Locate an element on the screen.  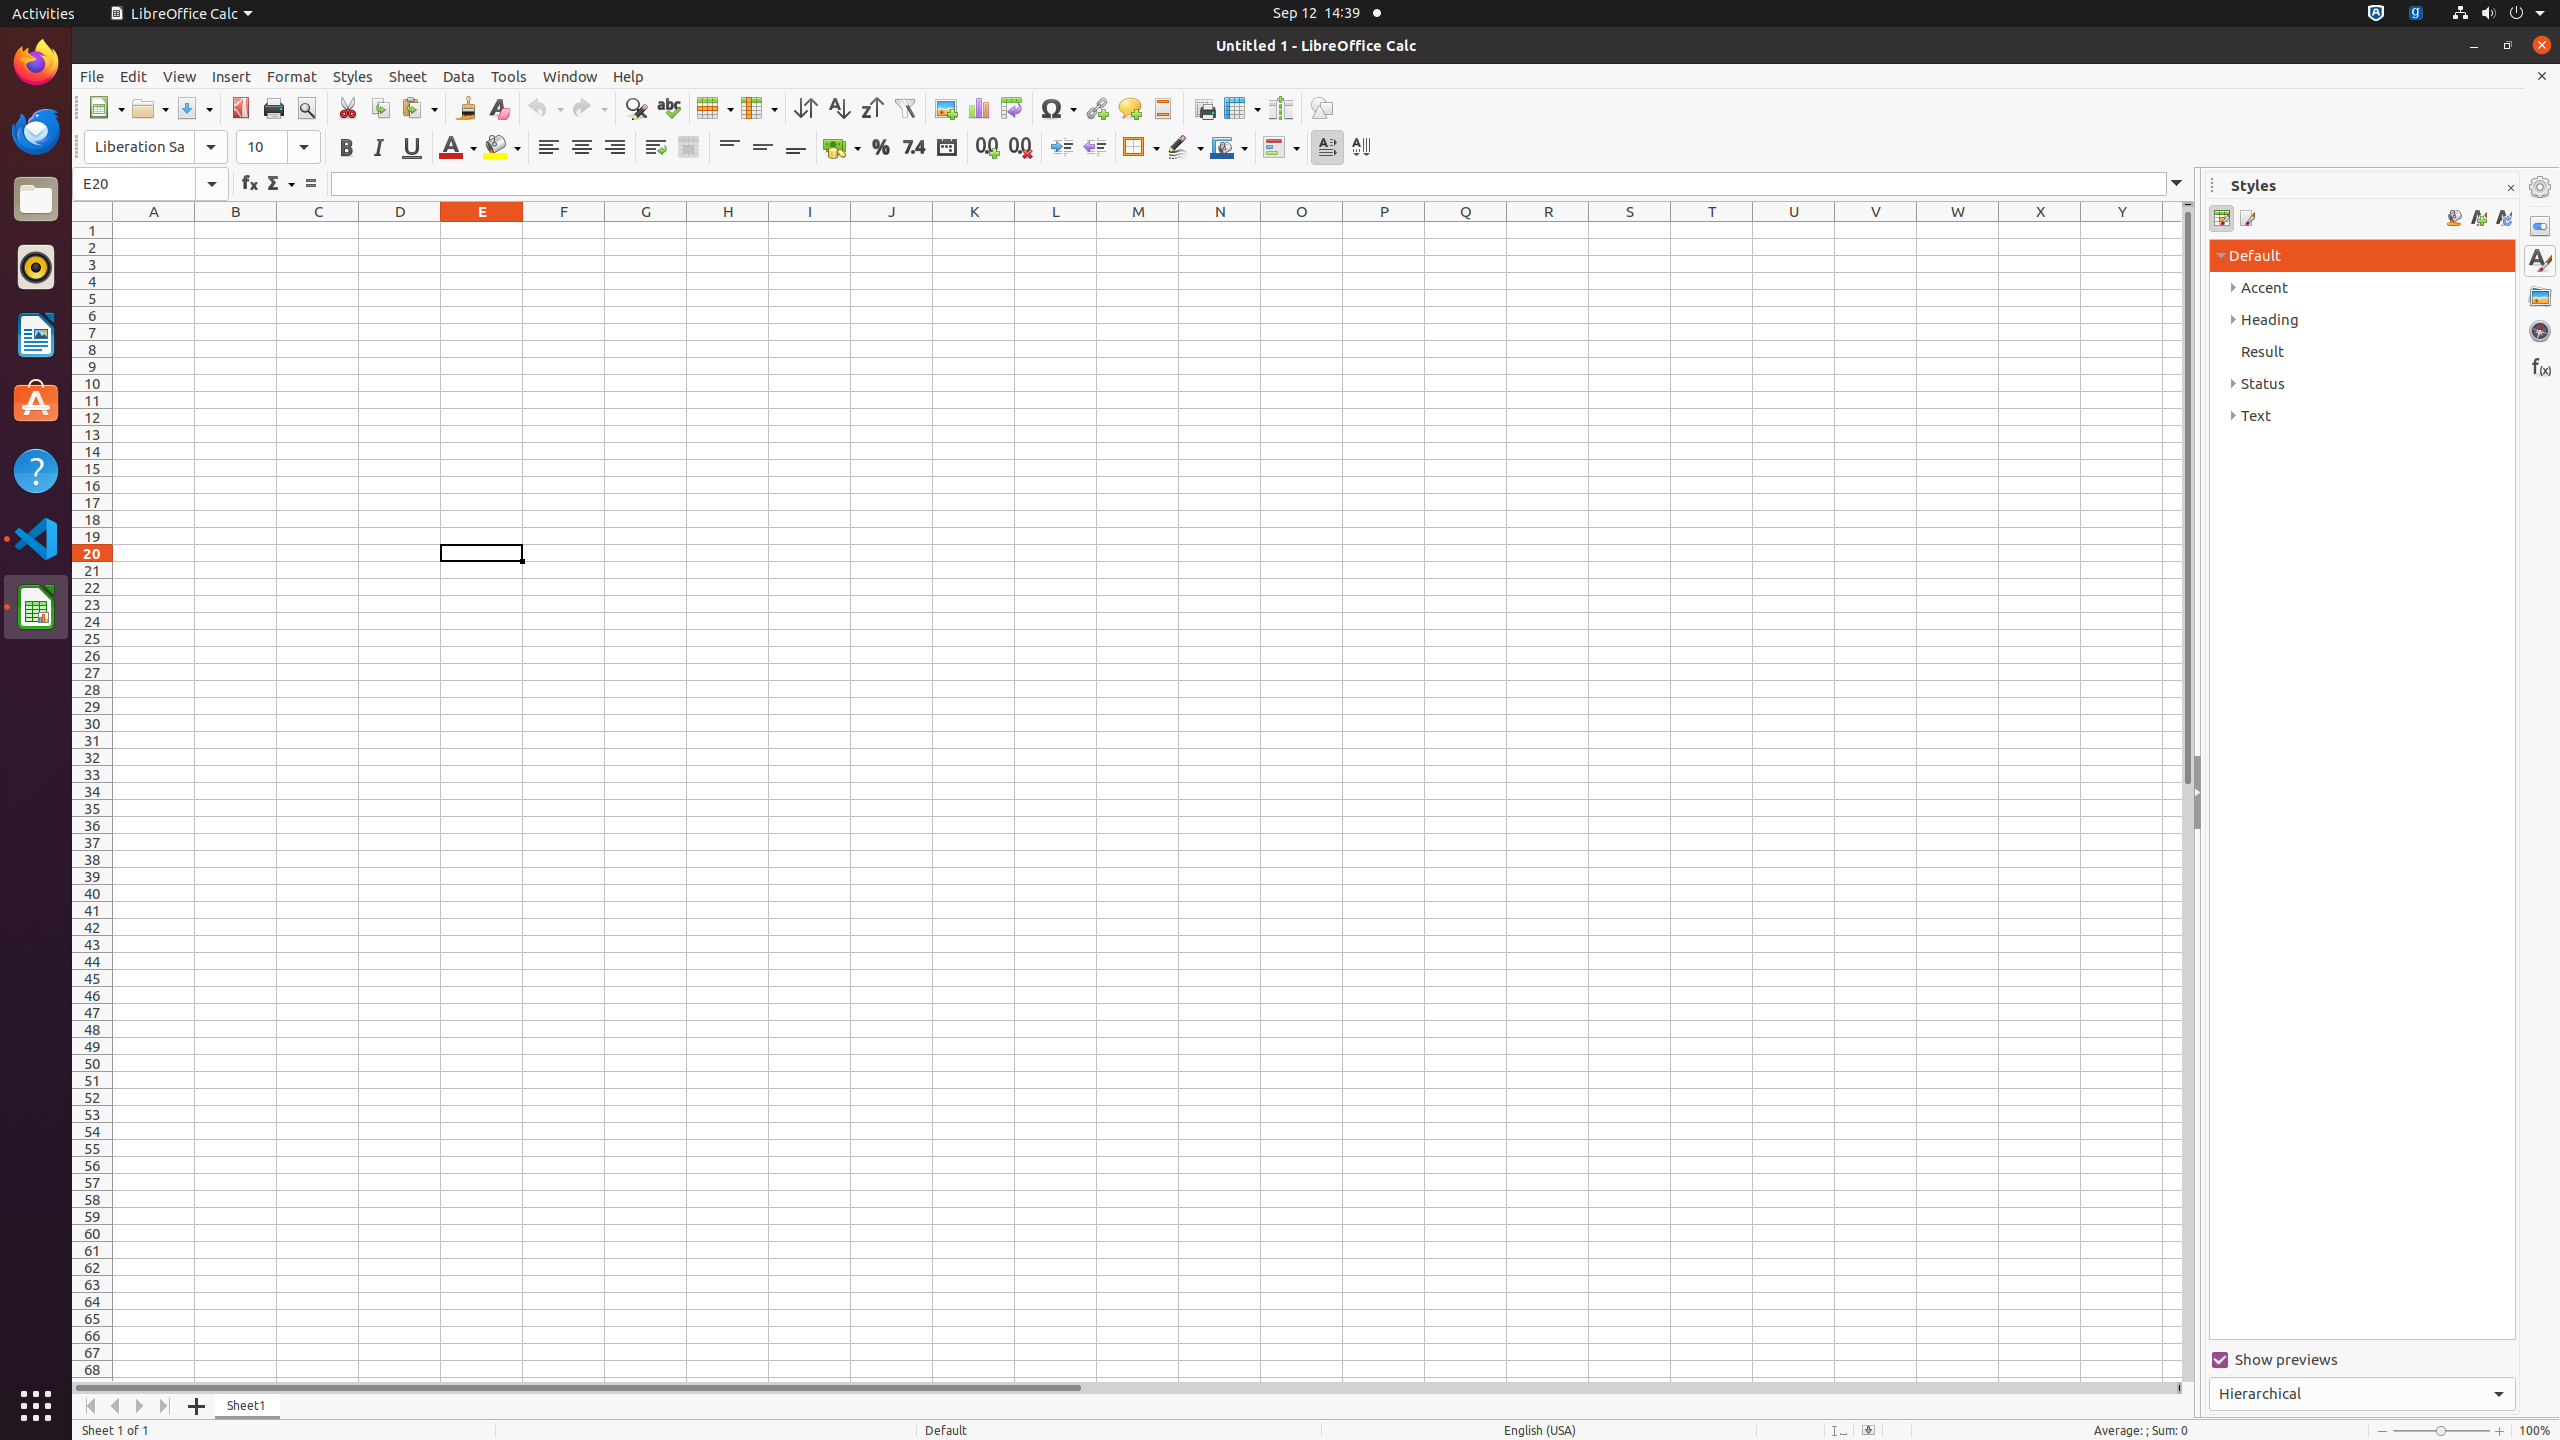
Rhythmbox is located at coordinates (36, 267).